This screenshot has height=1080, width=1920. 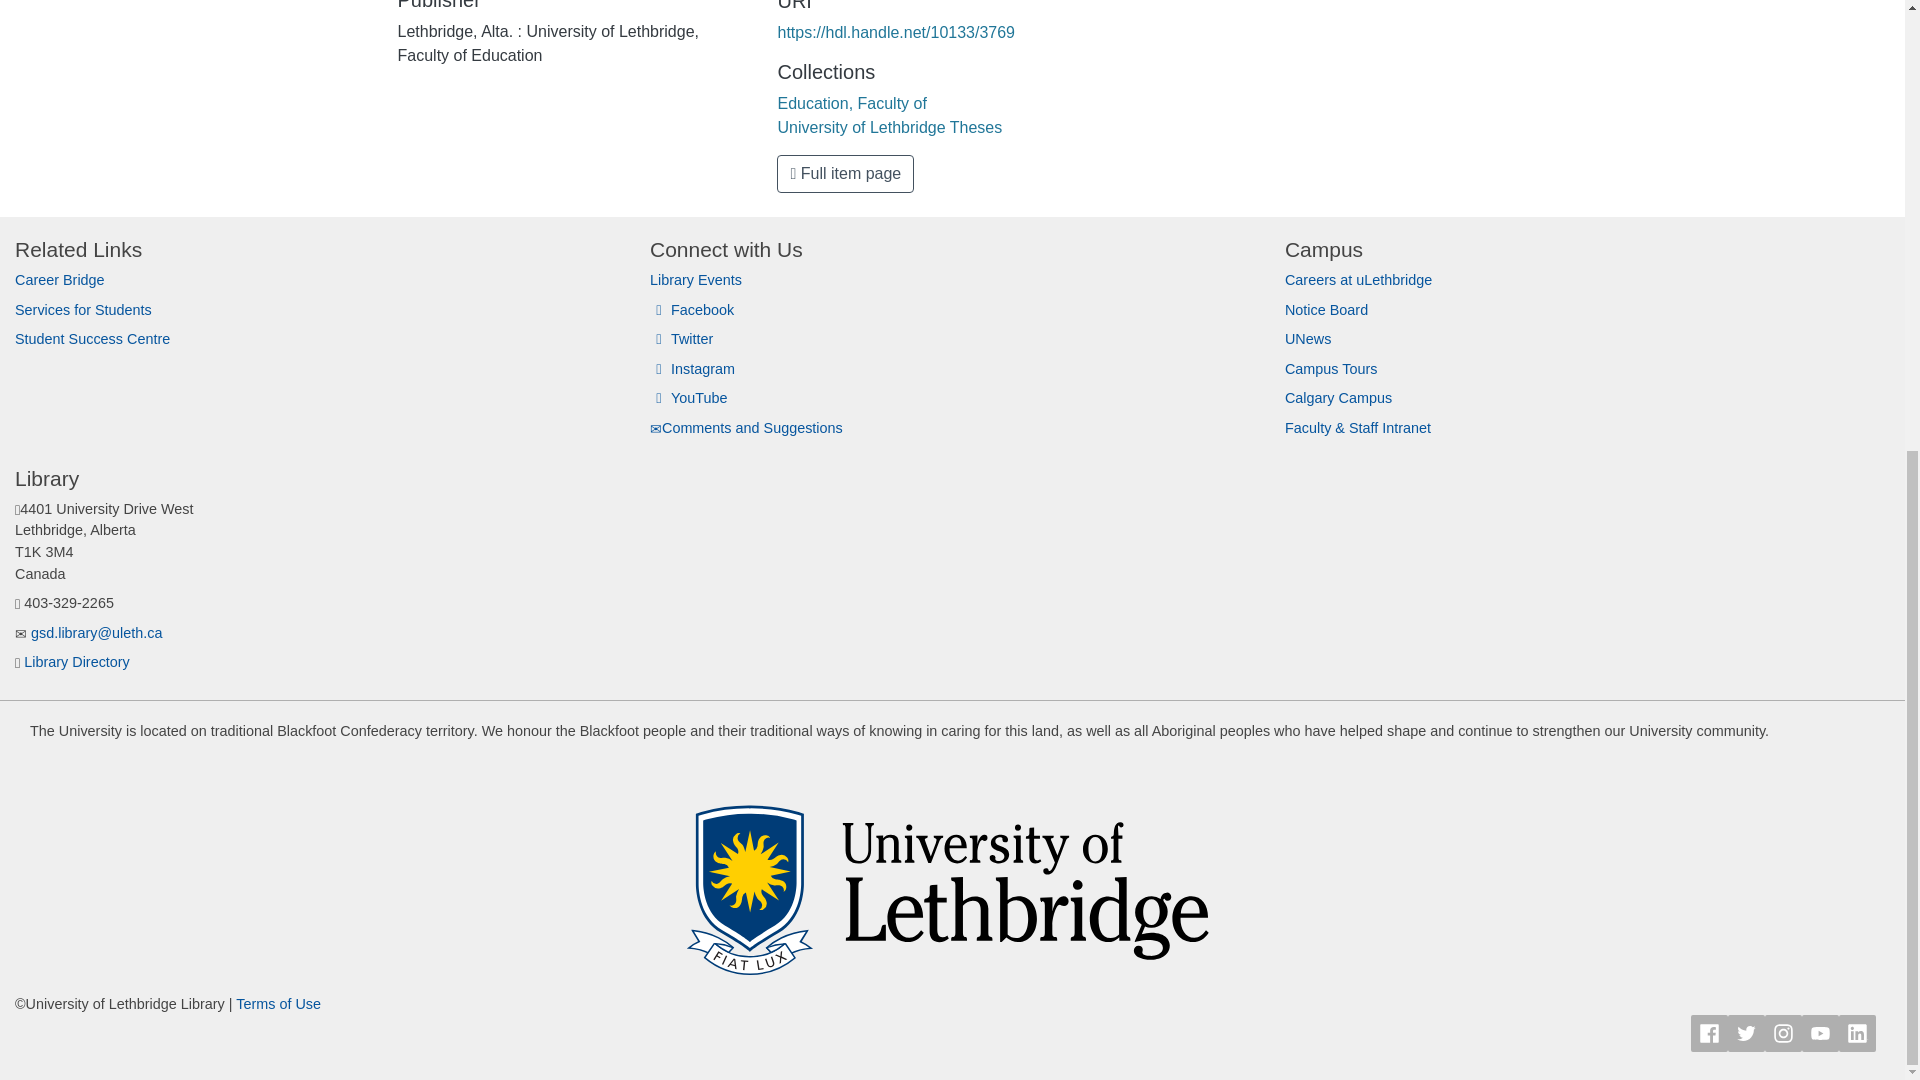 I want to click on Facebook, so click(x=692, y=310).